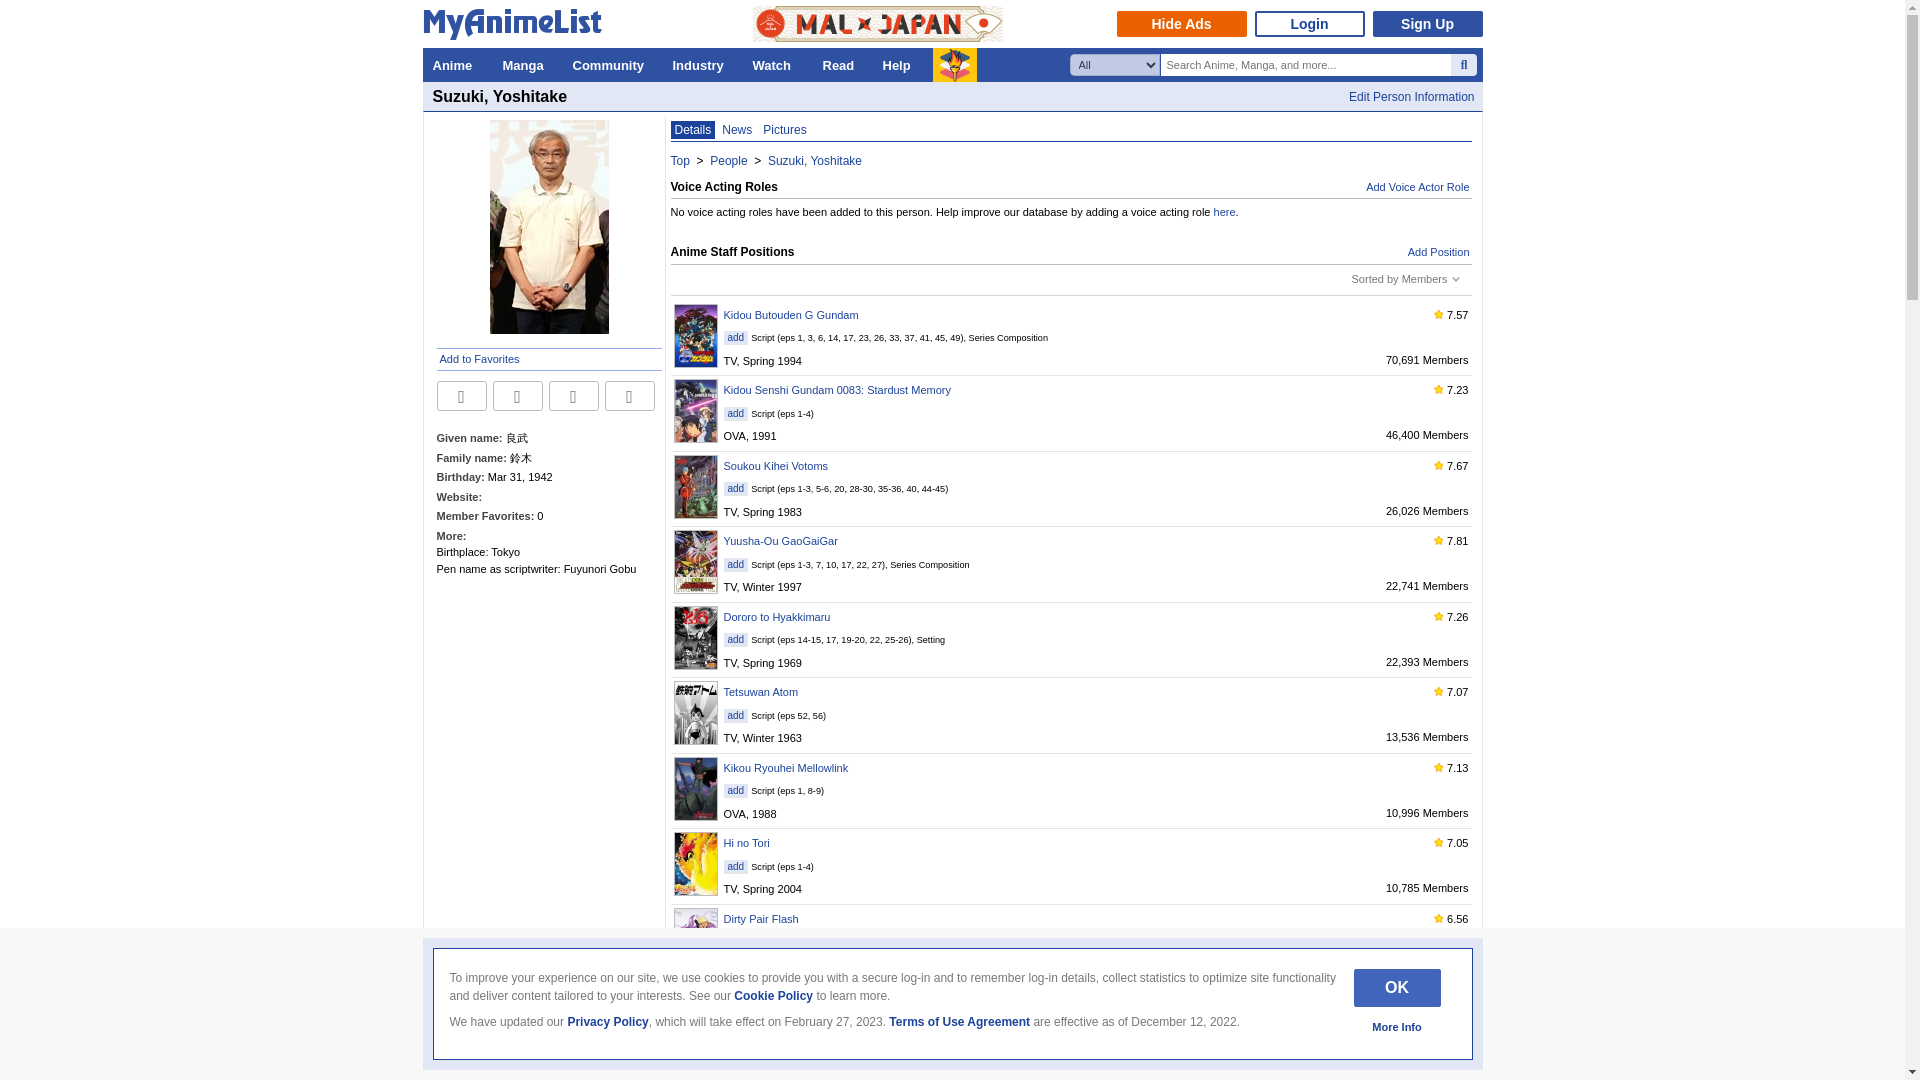 Image resolution: width=1920 pixels, height=1080 pixels. What do you see at coordinates (1180, 23) in the screenshot?
I see `Hide Ads` at bounding box center [1180, 23].